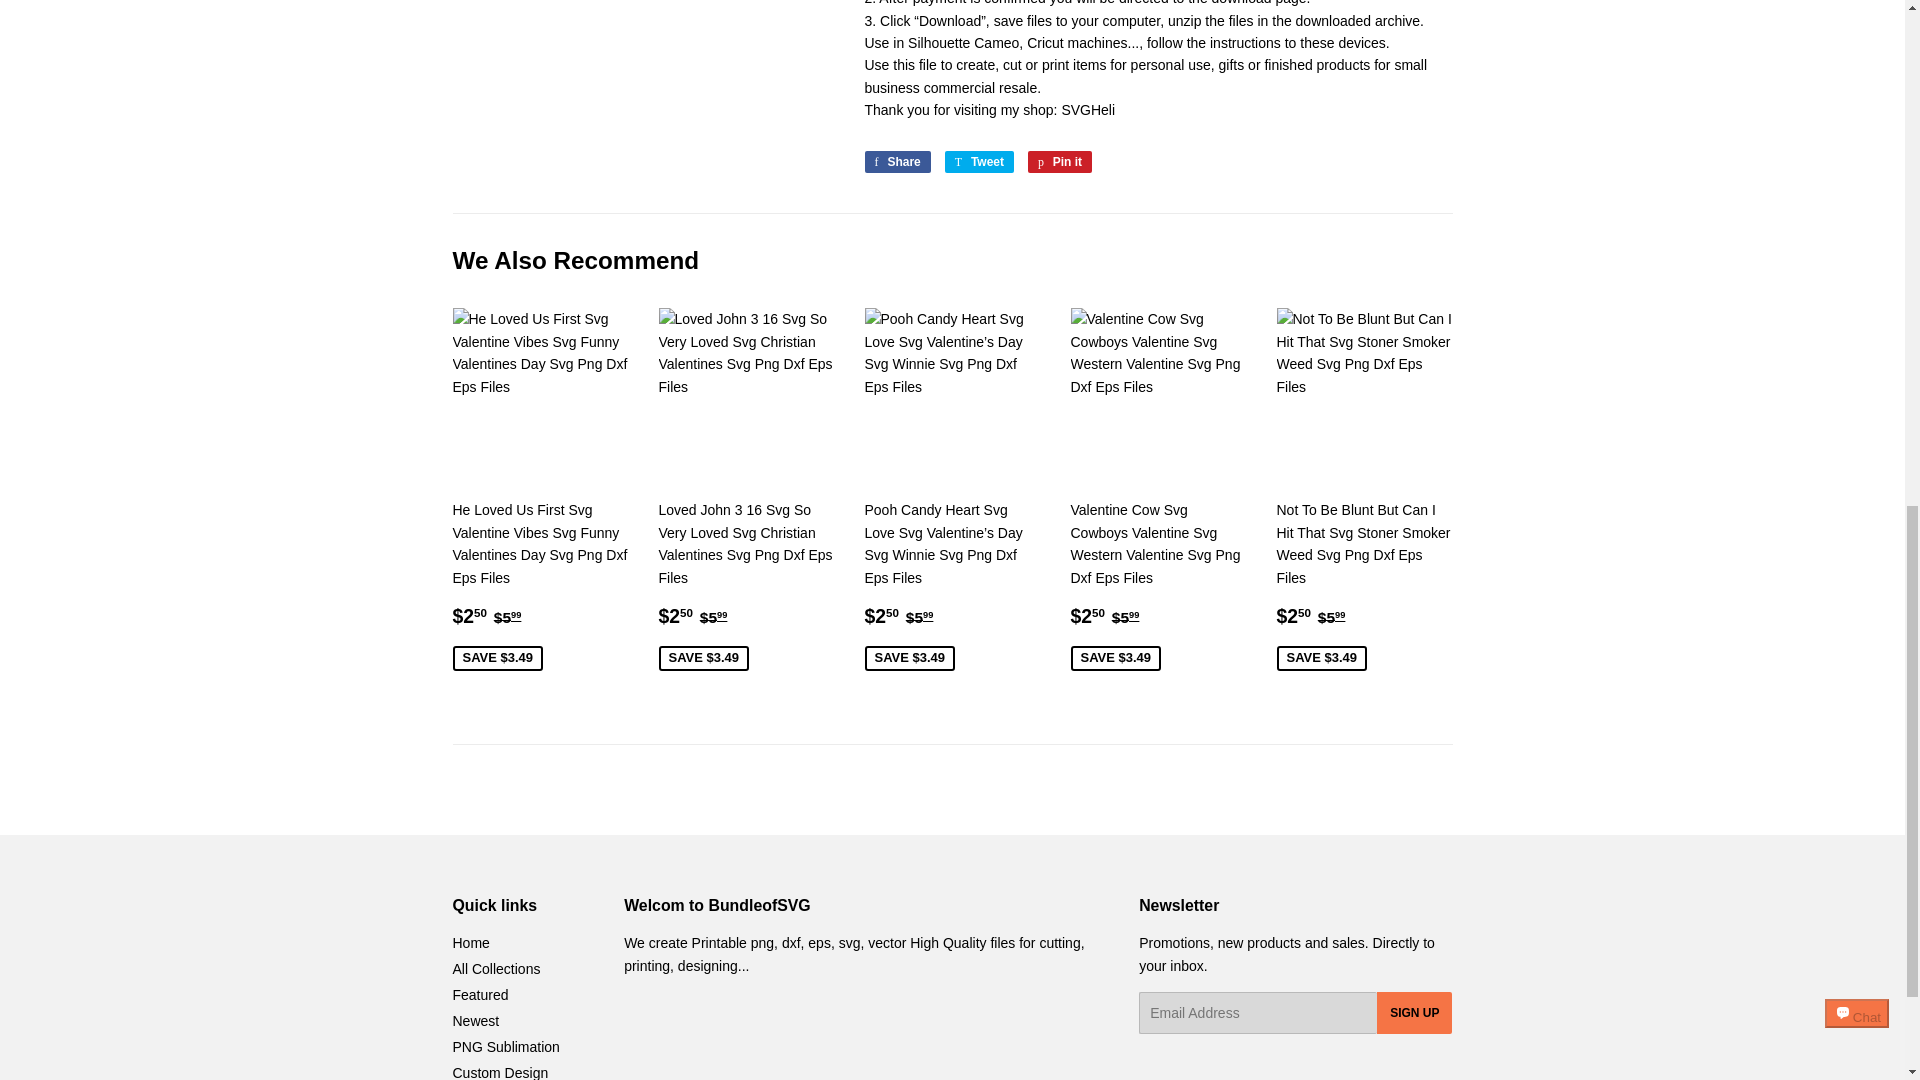  I want to click on SVG Heli Designs, so click(470, 943).